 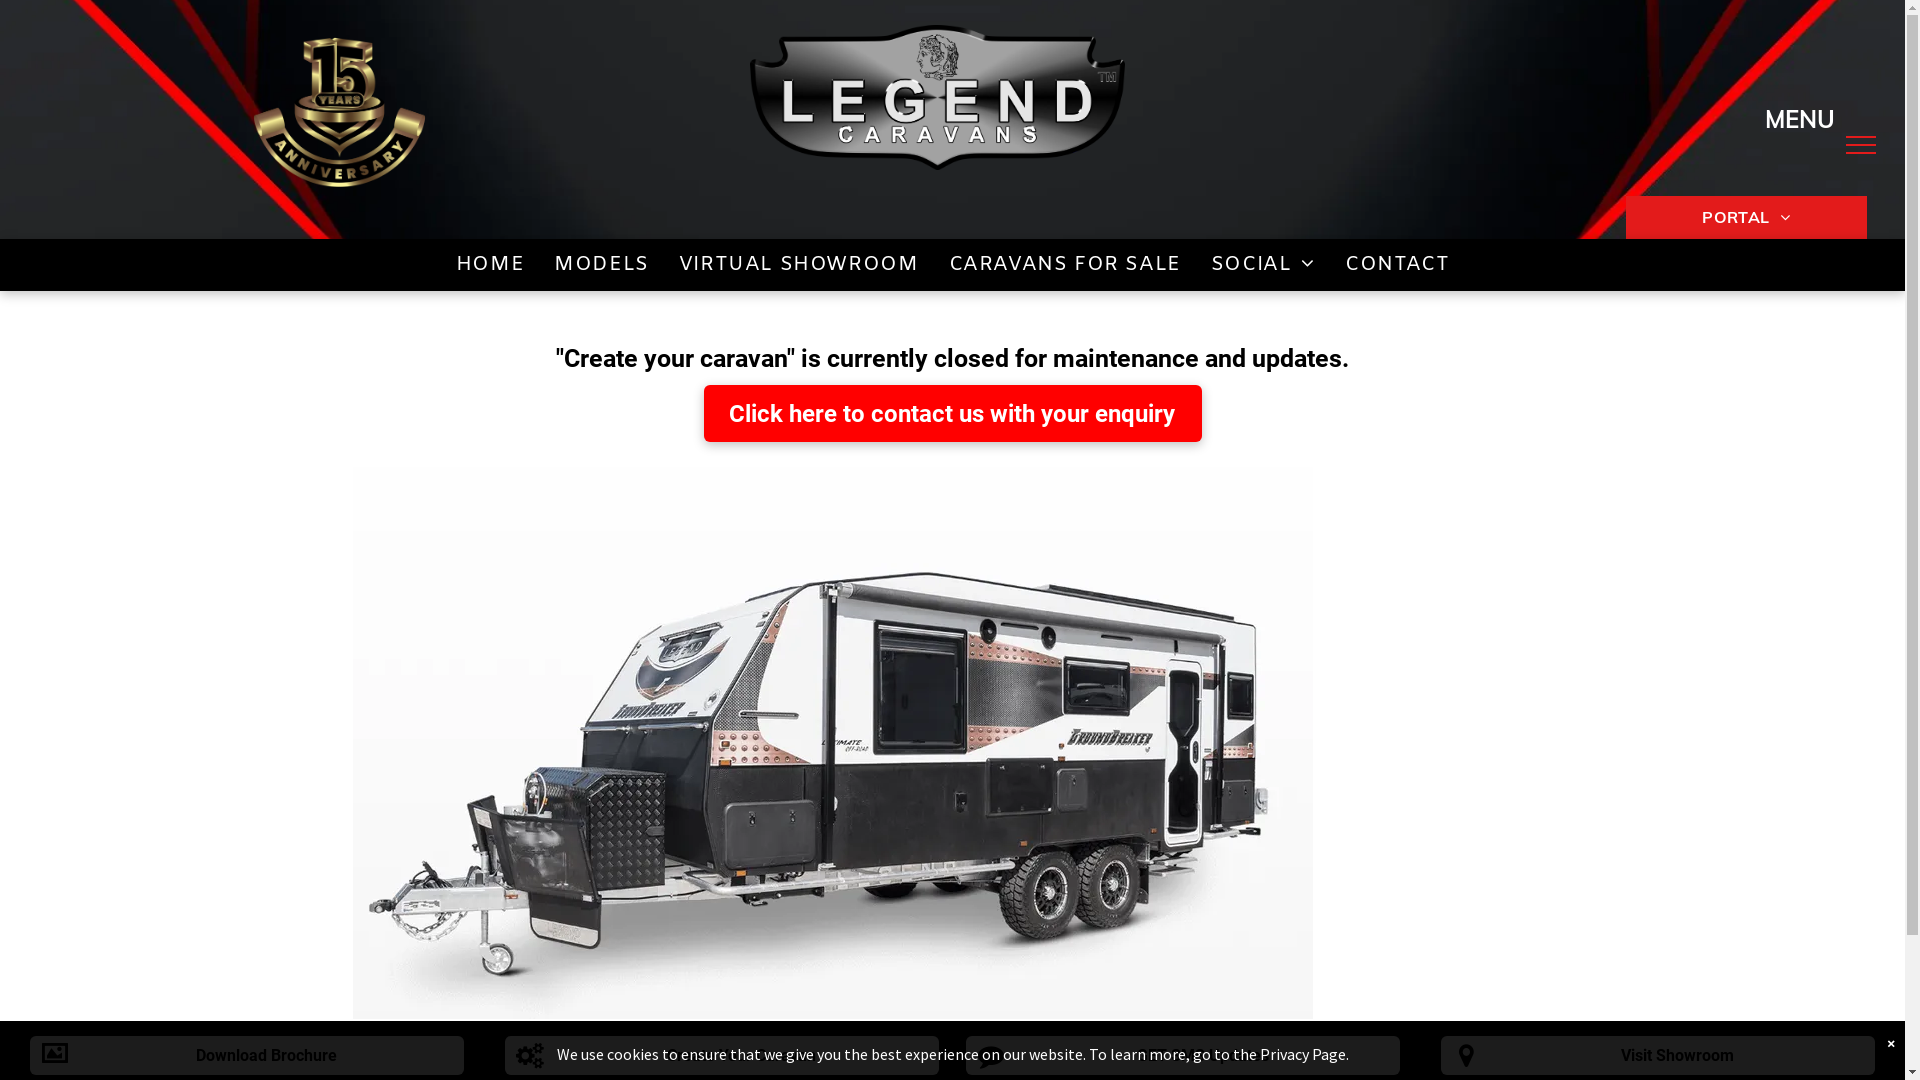 I want to click on HOME, so click(x=490, y=264).